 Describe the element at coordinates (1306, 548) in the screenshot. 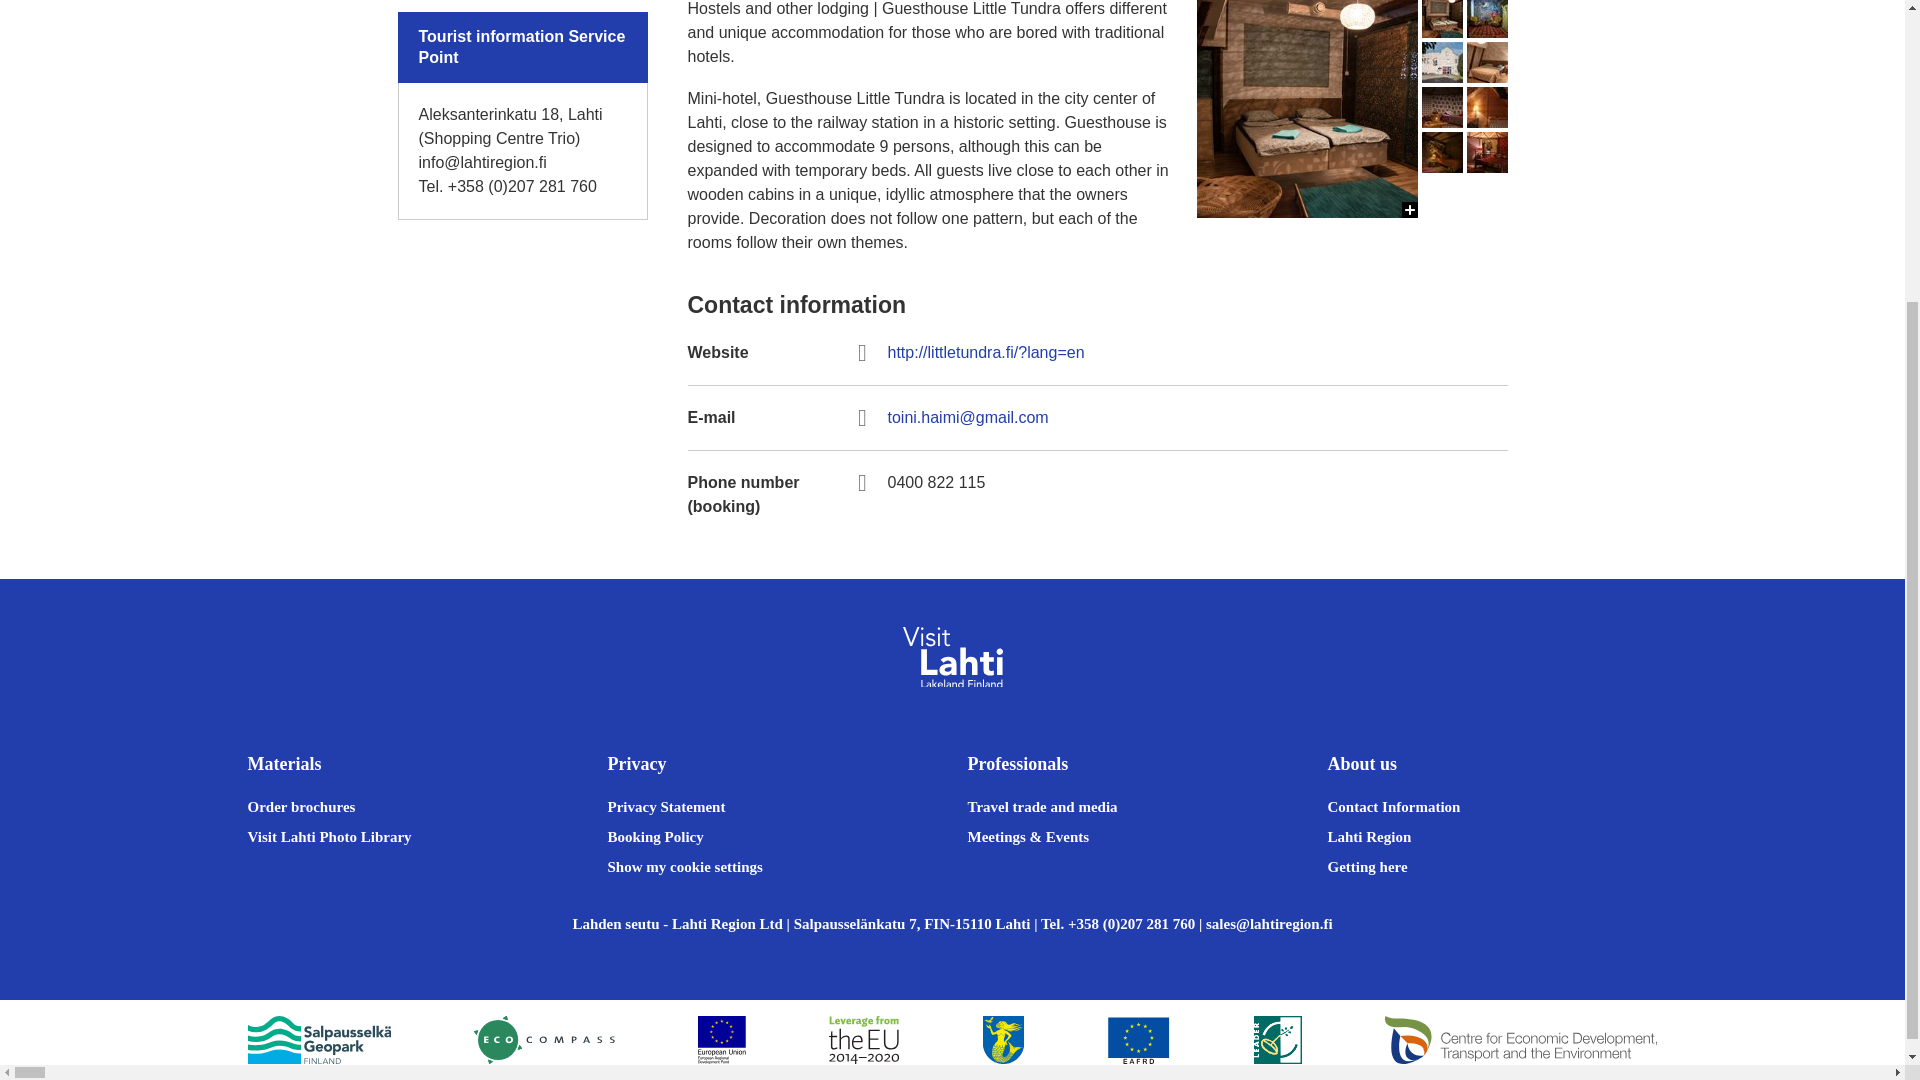

I see `Guesthouse Little Tundra` at that location.